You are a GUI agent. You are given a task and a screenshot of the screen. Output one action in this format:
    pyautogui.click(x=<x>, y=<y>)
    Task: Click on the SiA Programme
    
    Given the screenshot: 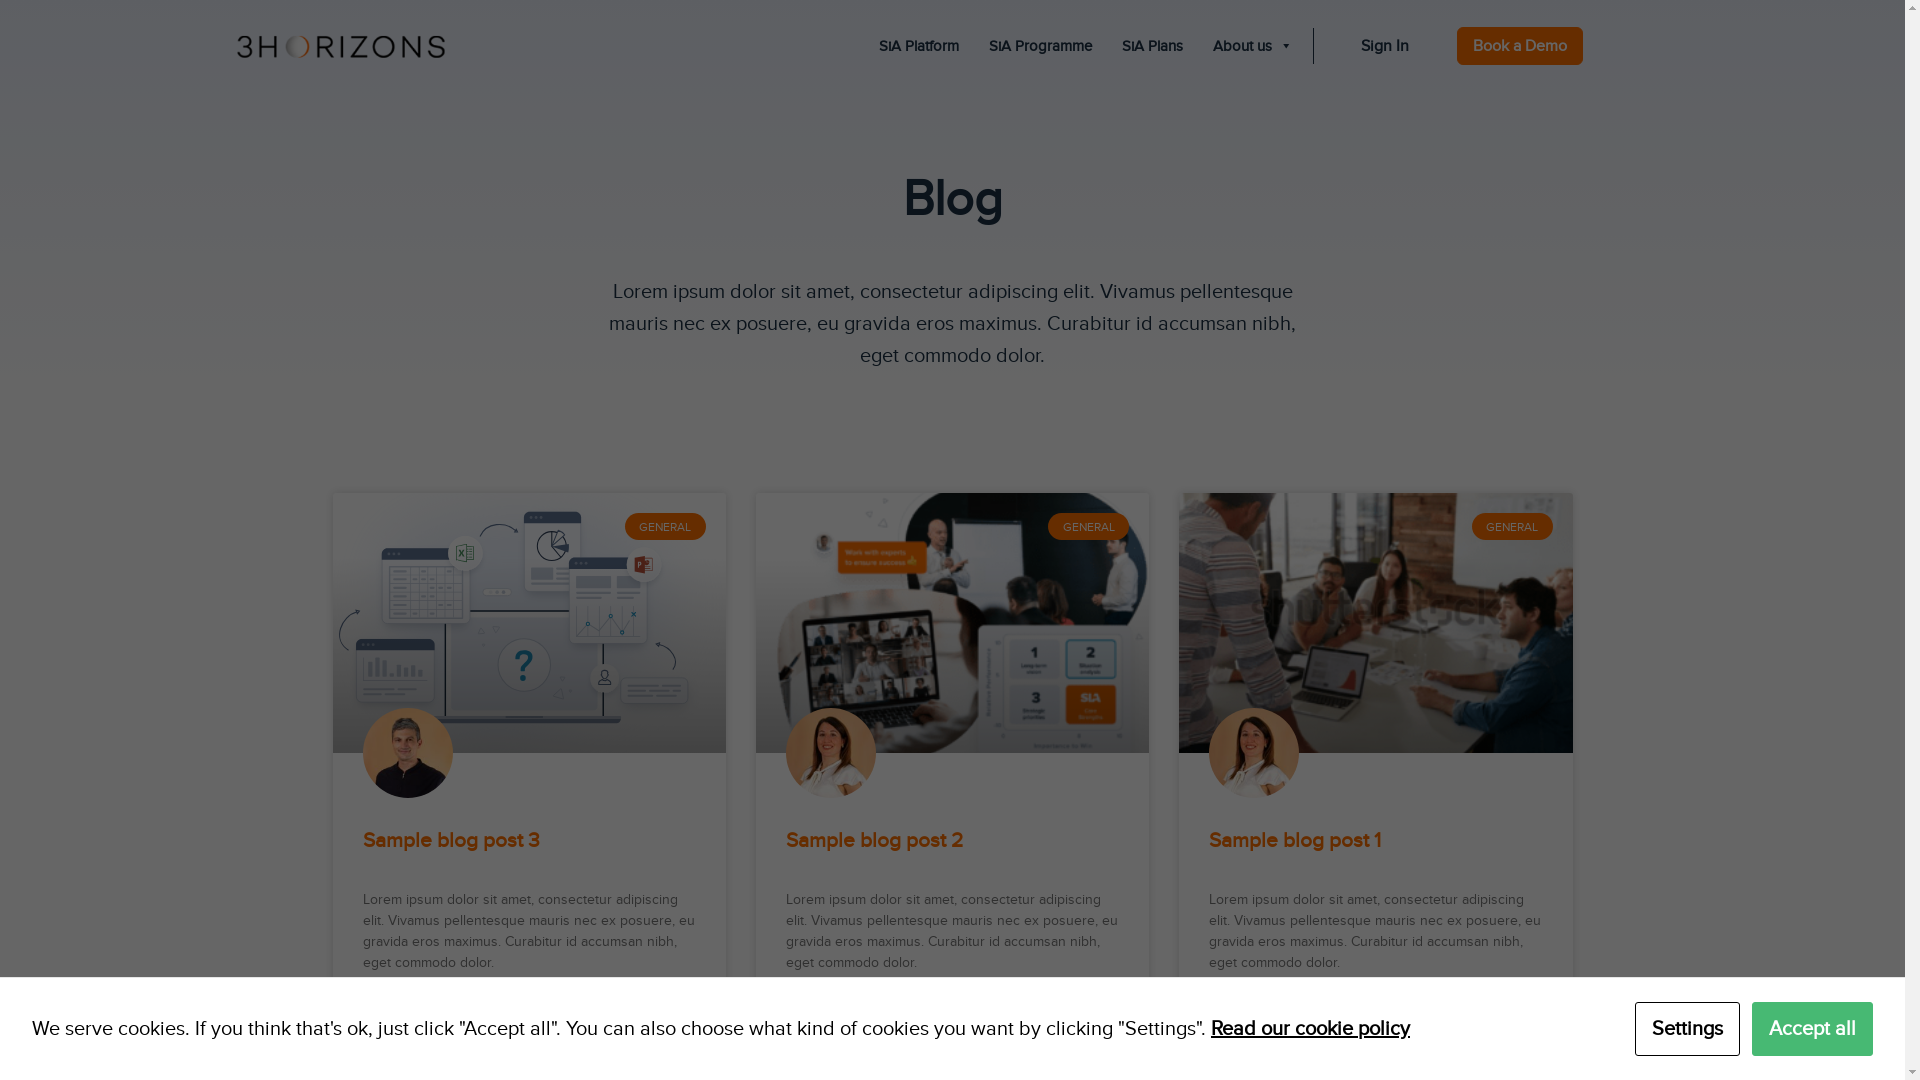 What is the action you would take?
    pyautogui.click(x=1040, y=46)
    